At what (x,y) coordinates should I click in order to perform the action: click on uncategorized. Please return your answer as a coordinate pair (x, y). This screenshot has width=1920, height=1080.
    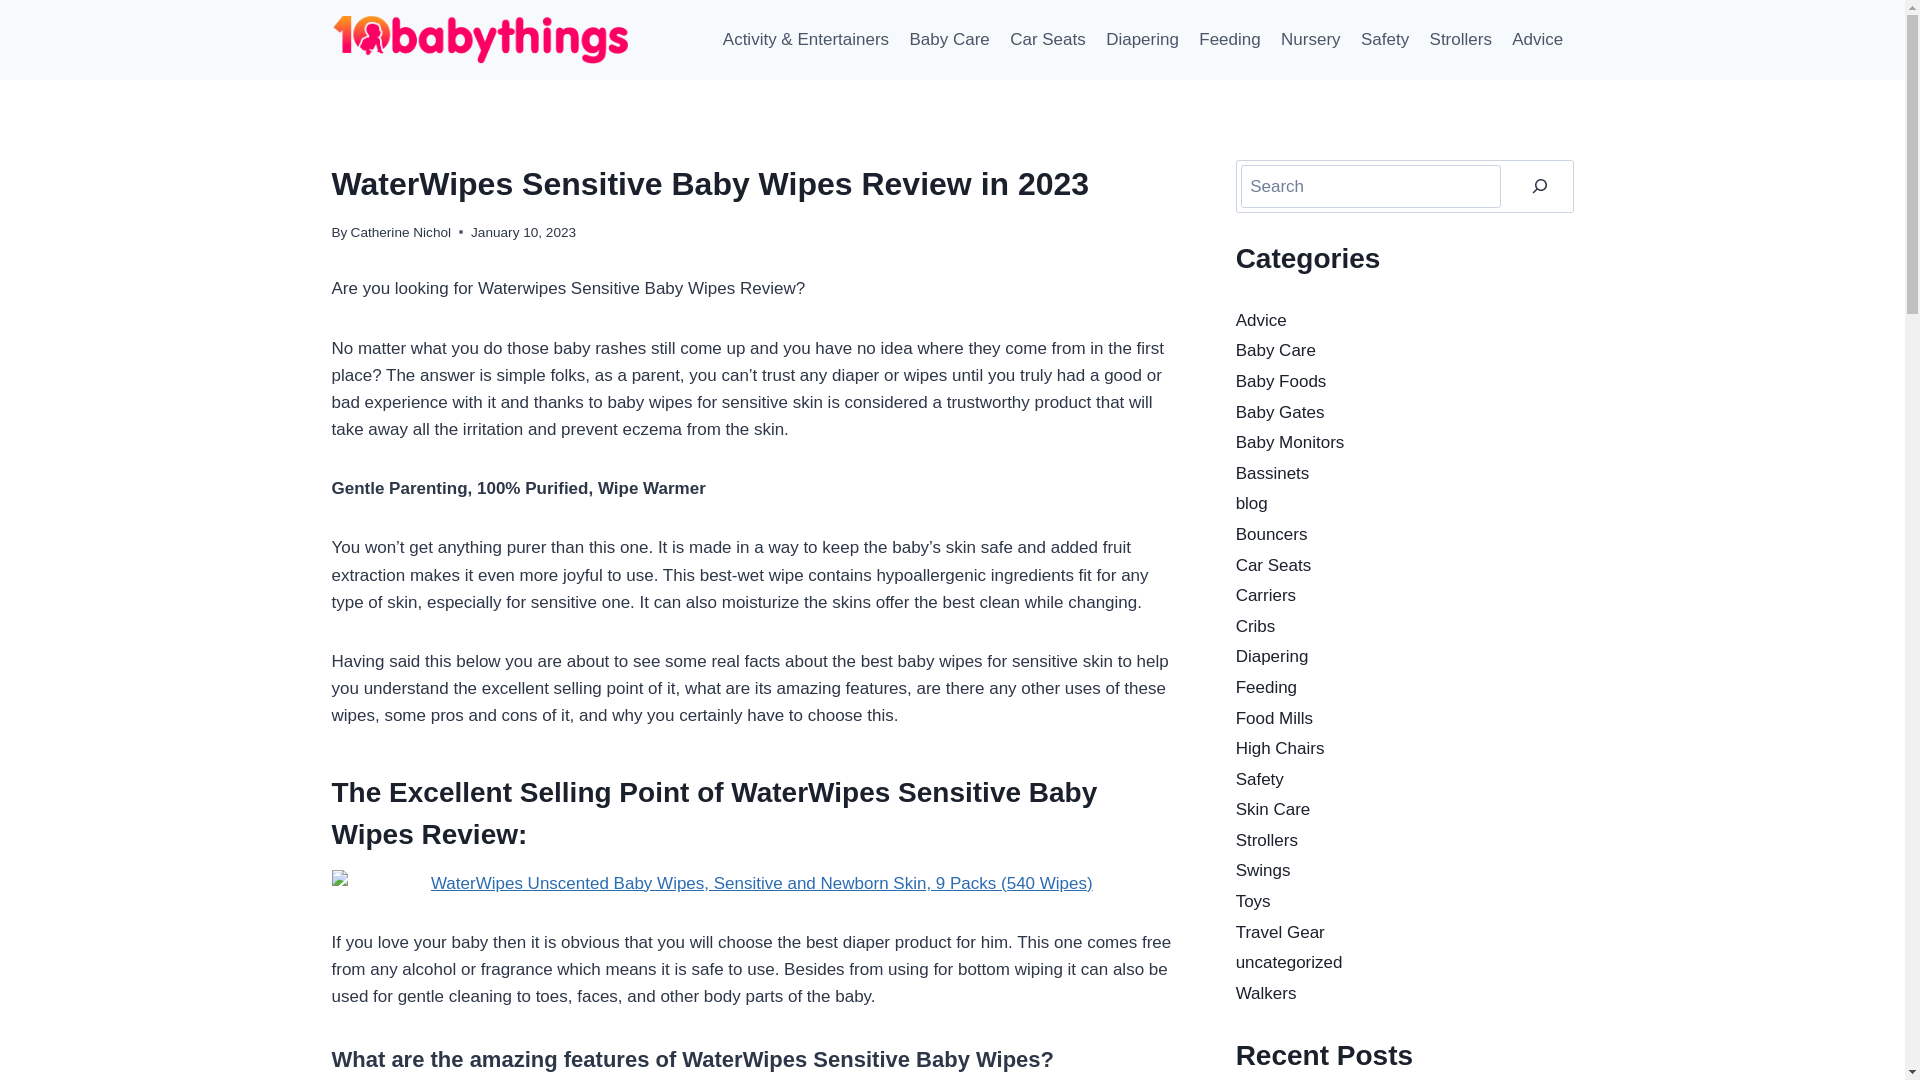
    Looking at the image, I should click on (1290, 962).